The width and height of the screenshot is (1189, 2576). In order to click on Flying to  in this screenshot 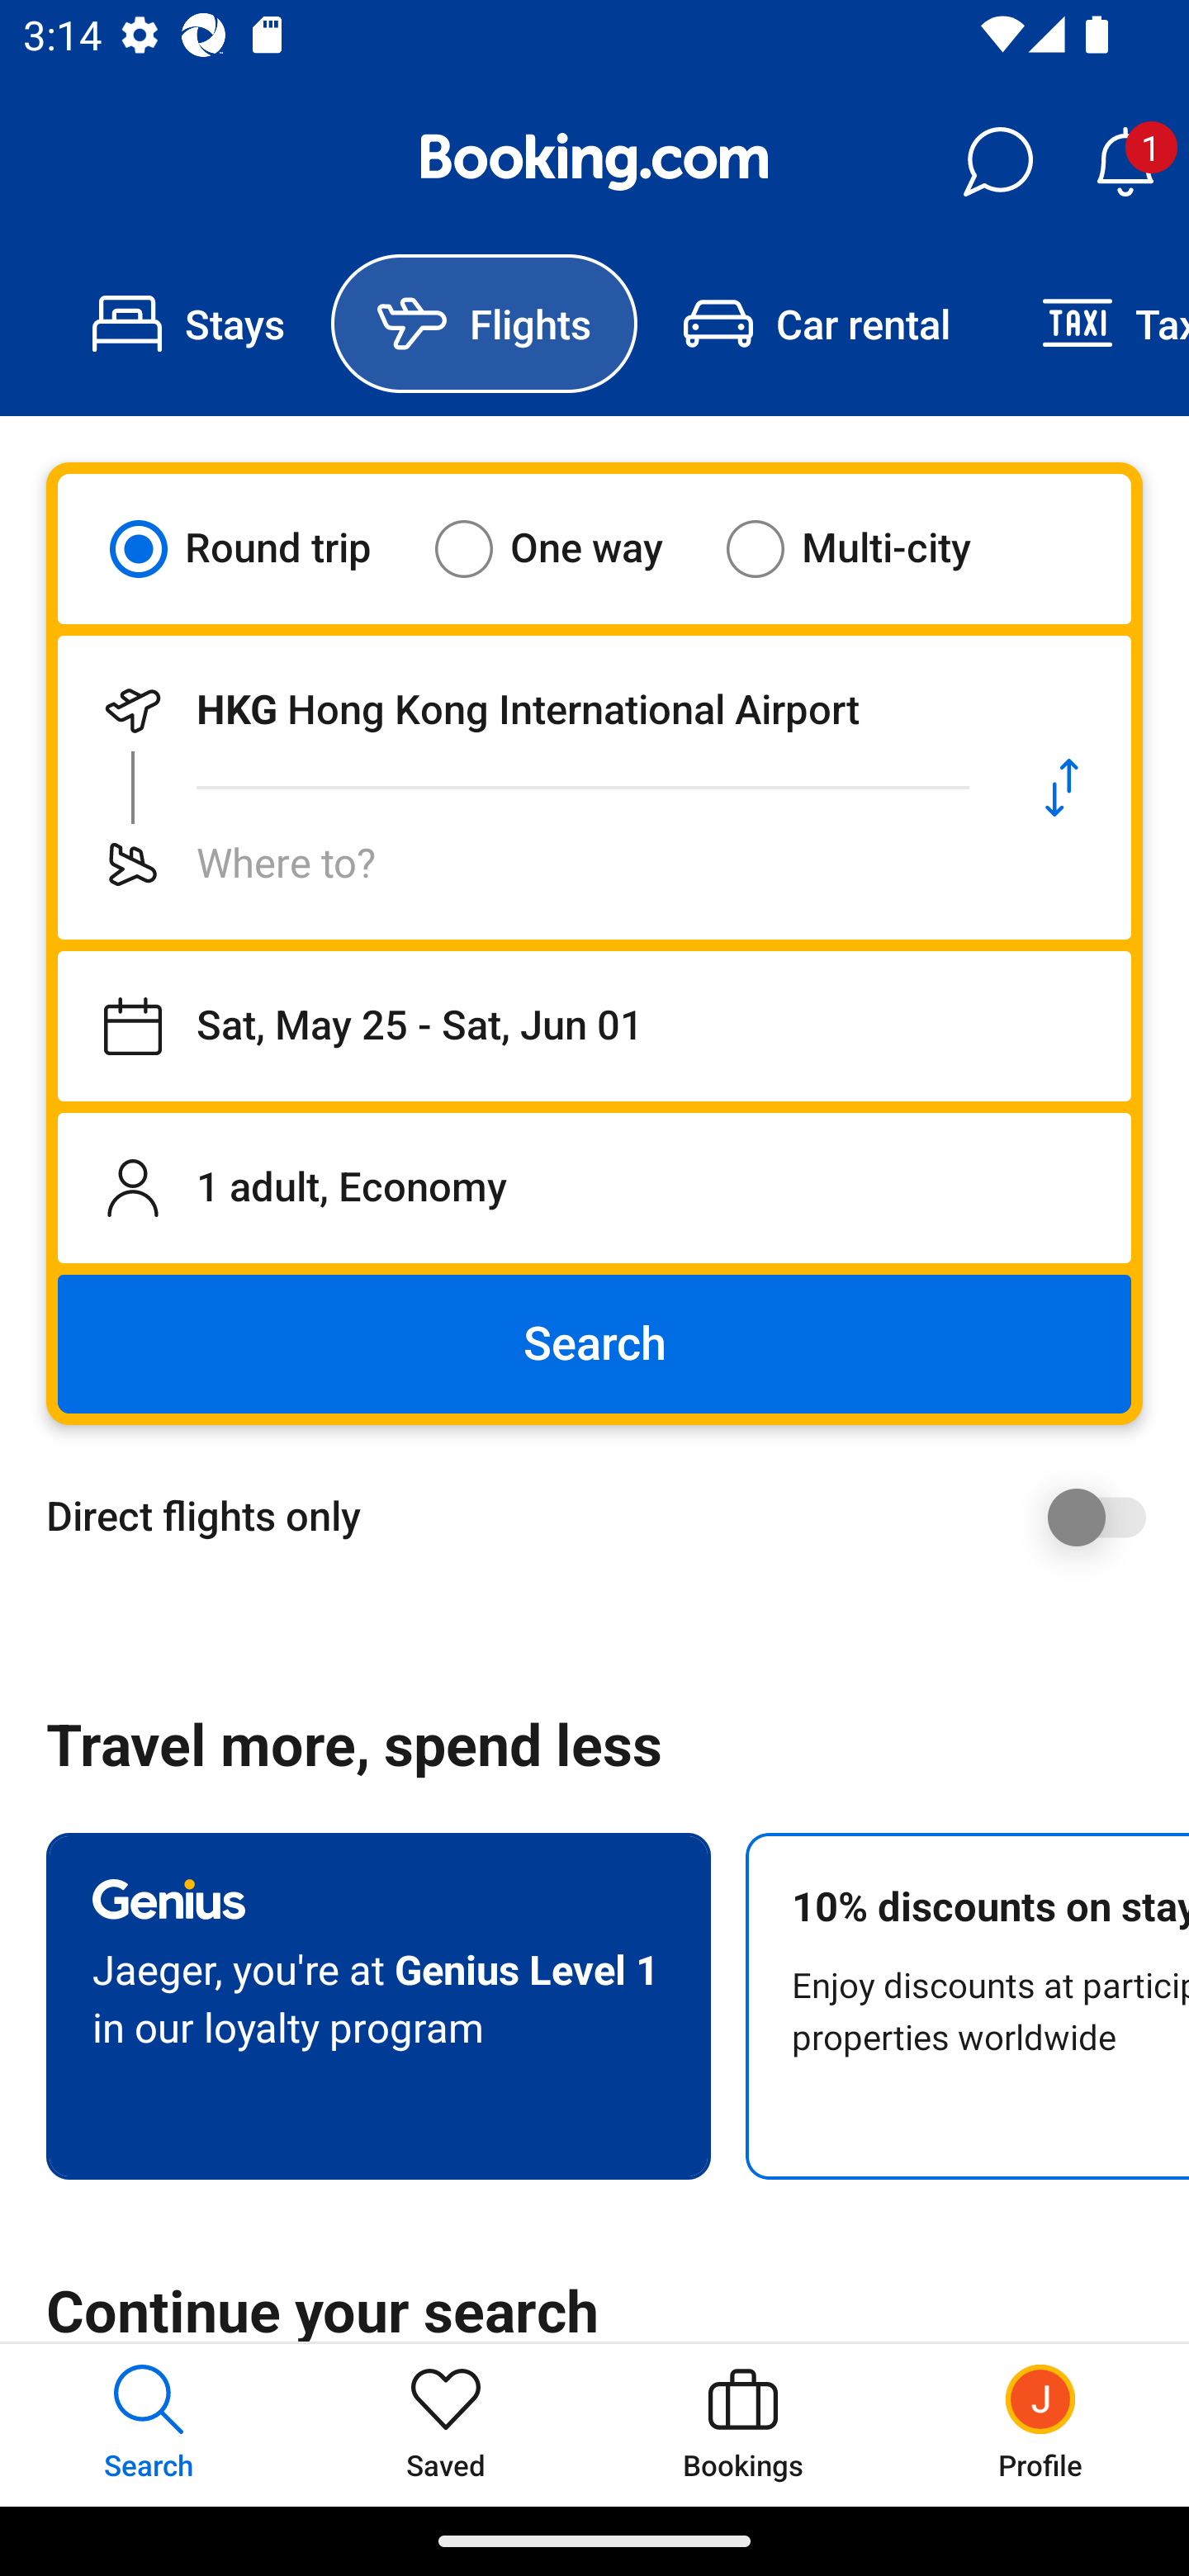, I will do `click(525, 864)`.